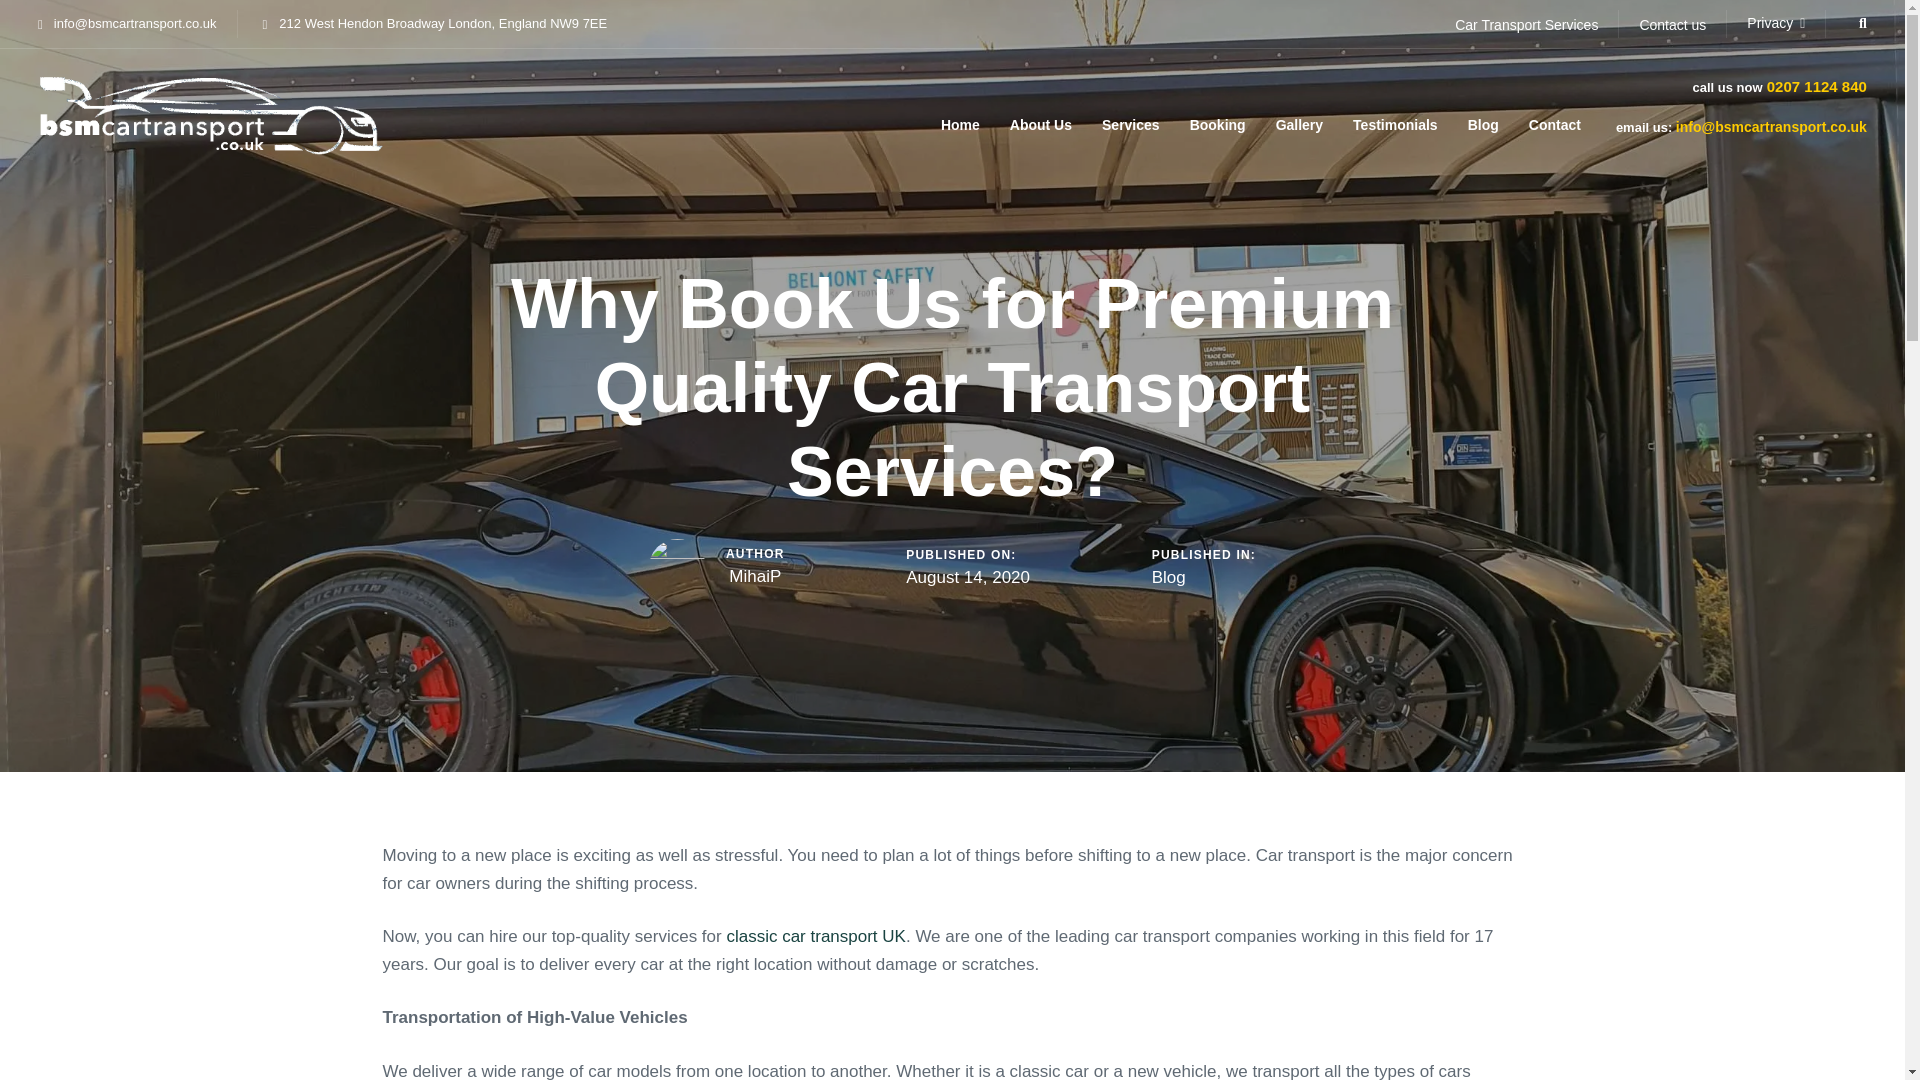 The width and height of the screenshot is (1920, 1080). What do you see at coordinates (1672, 25) in the screenshot?
I see `Contact us` at bounding box center [1672, 25].